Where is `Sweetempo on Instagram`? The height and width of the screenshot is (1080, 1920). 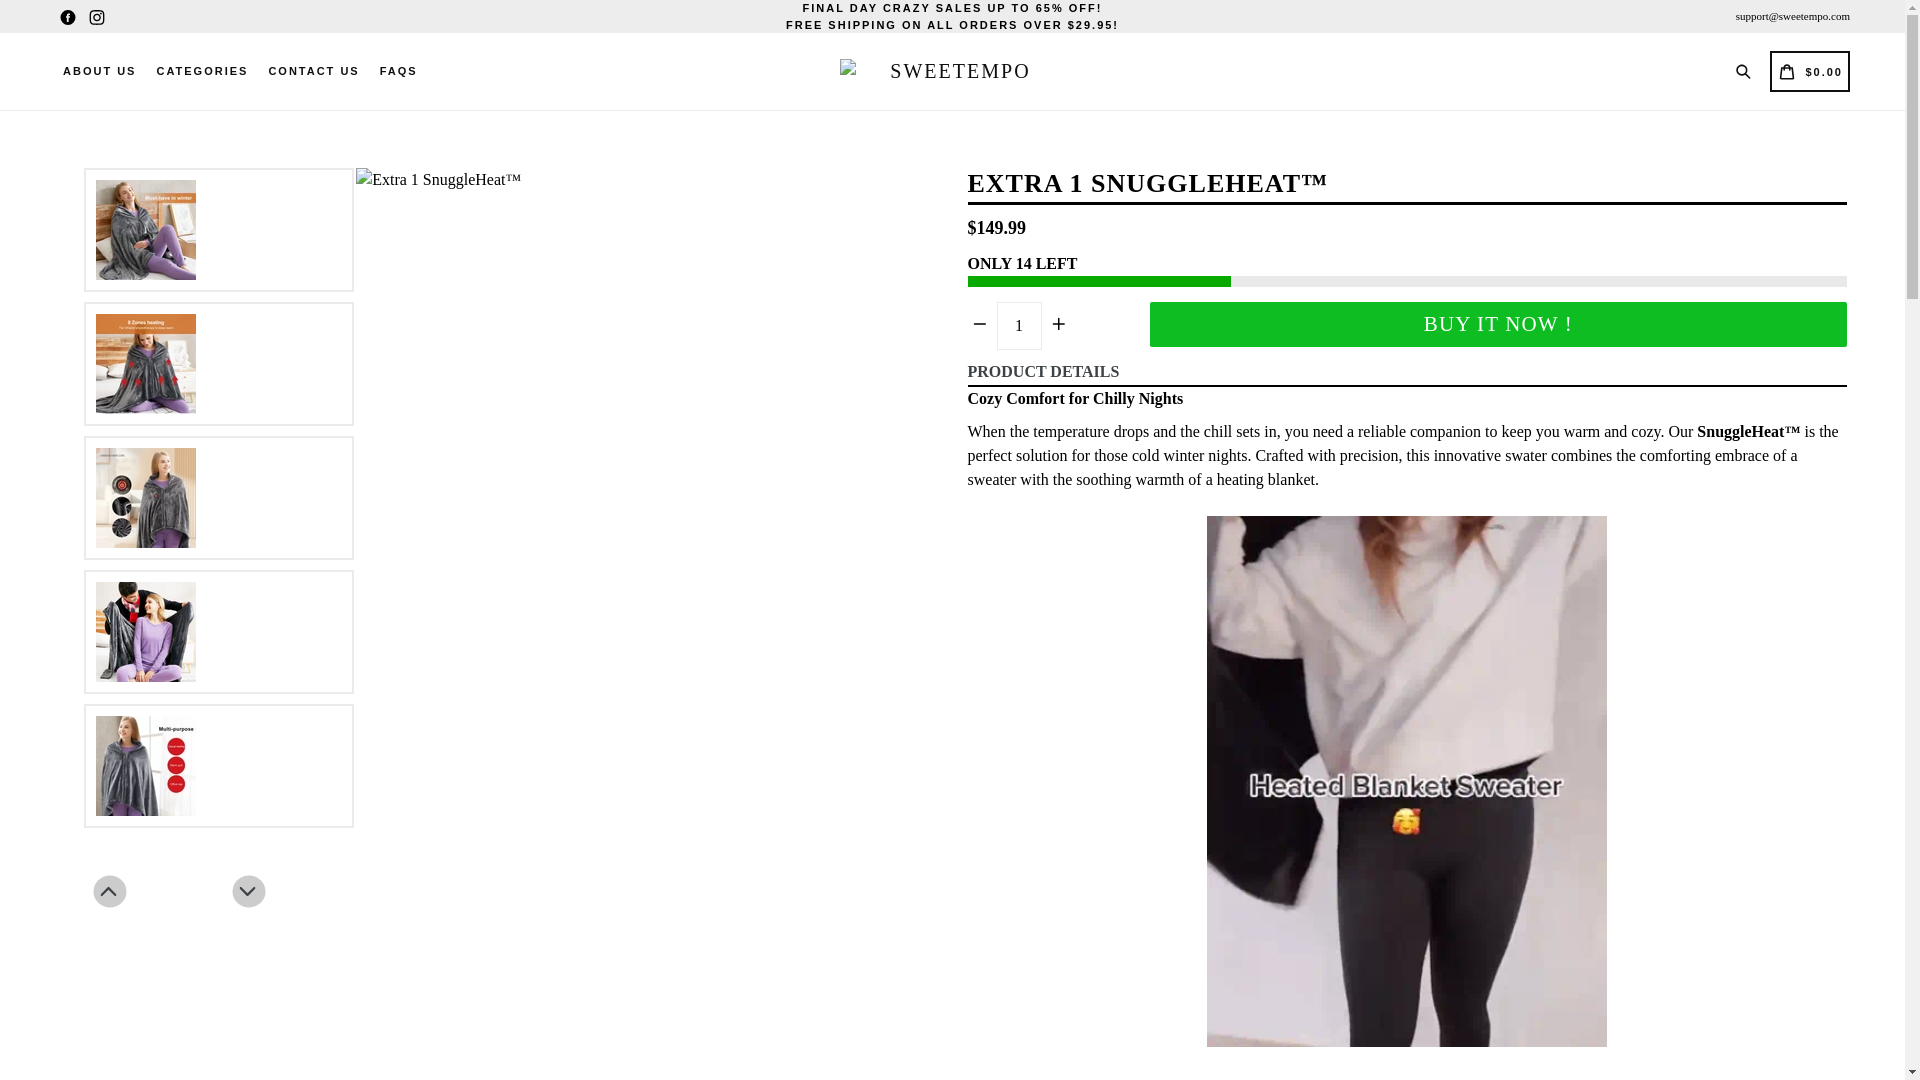
Sweetempo on Instagram is located at coordinates (96, 16).